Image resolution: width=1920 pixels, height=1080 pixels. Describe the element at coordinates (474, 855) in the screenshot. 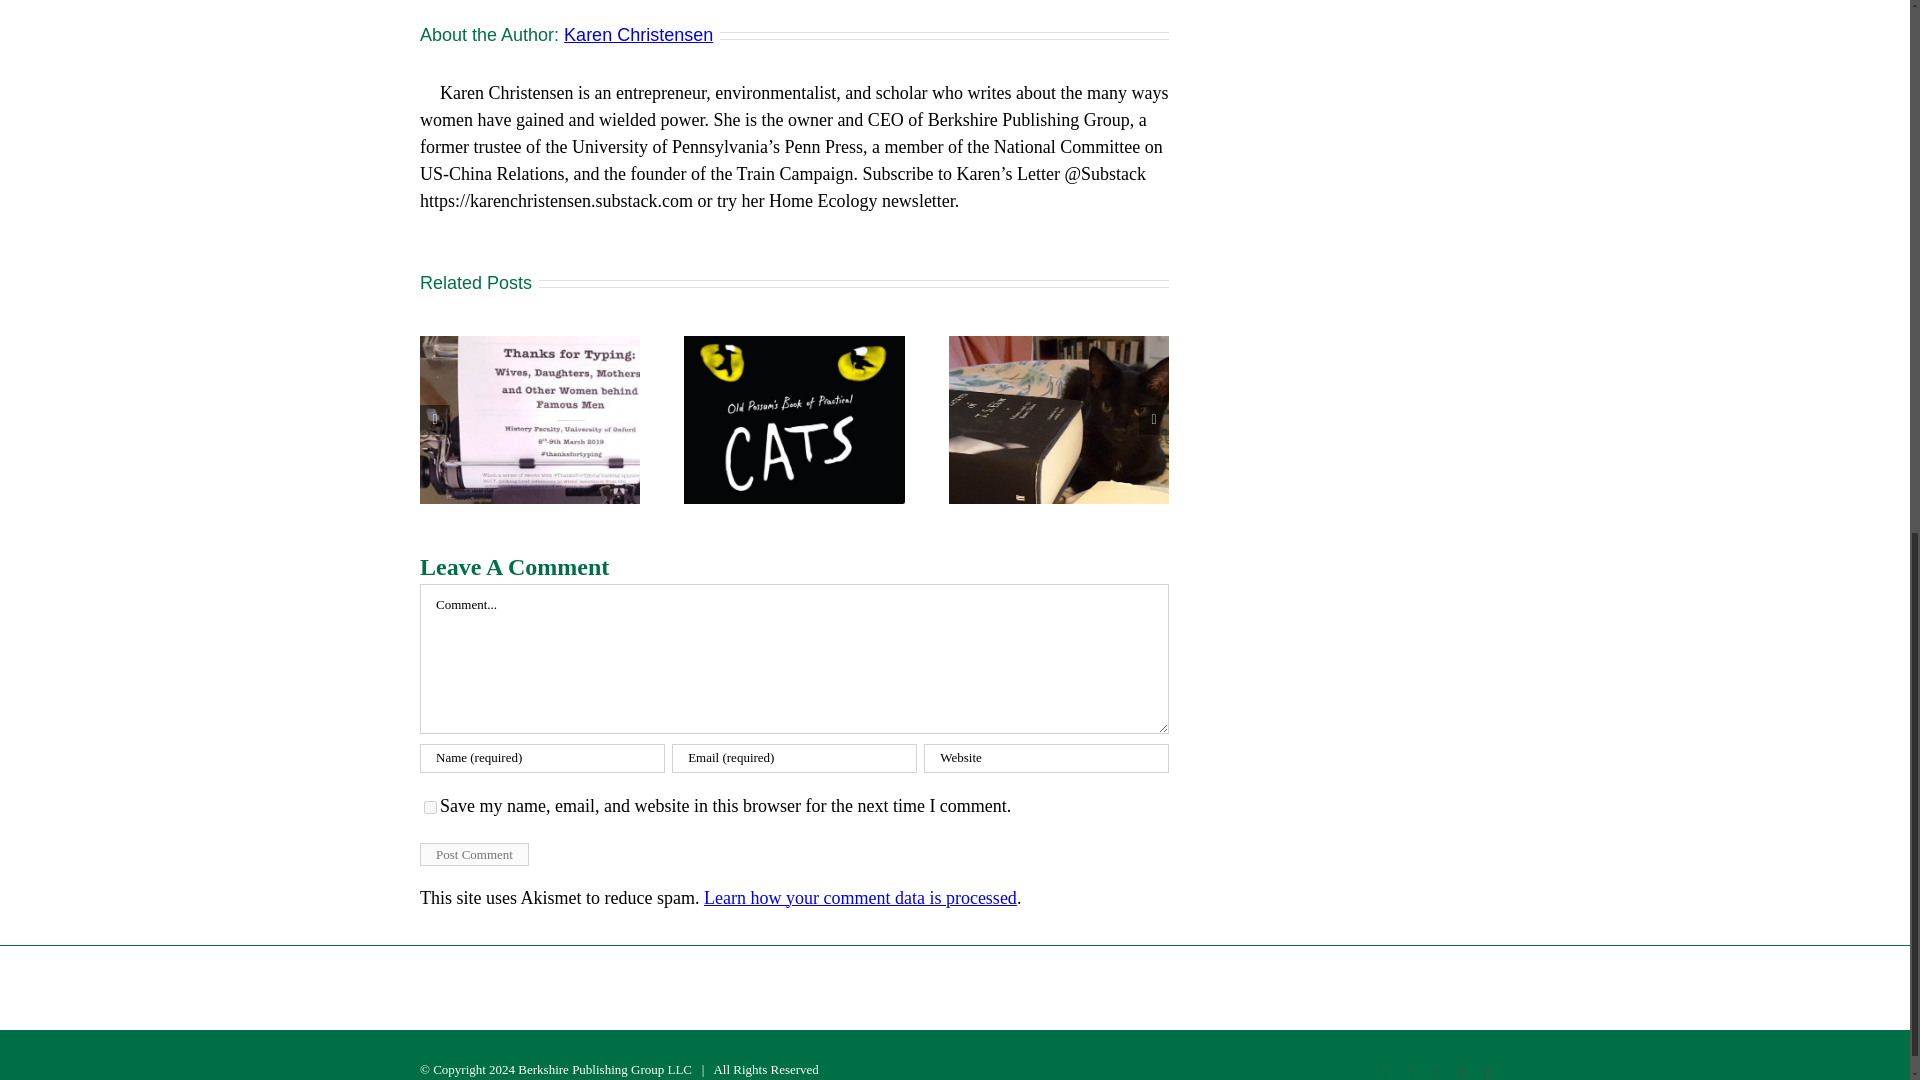

I see `Post Comment` at that location.